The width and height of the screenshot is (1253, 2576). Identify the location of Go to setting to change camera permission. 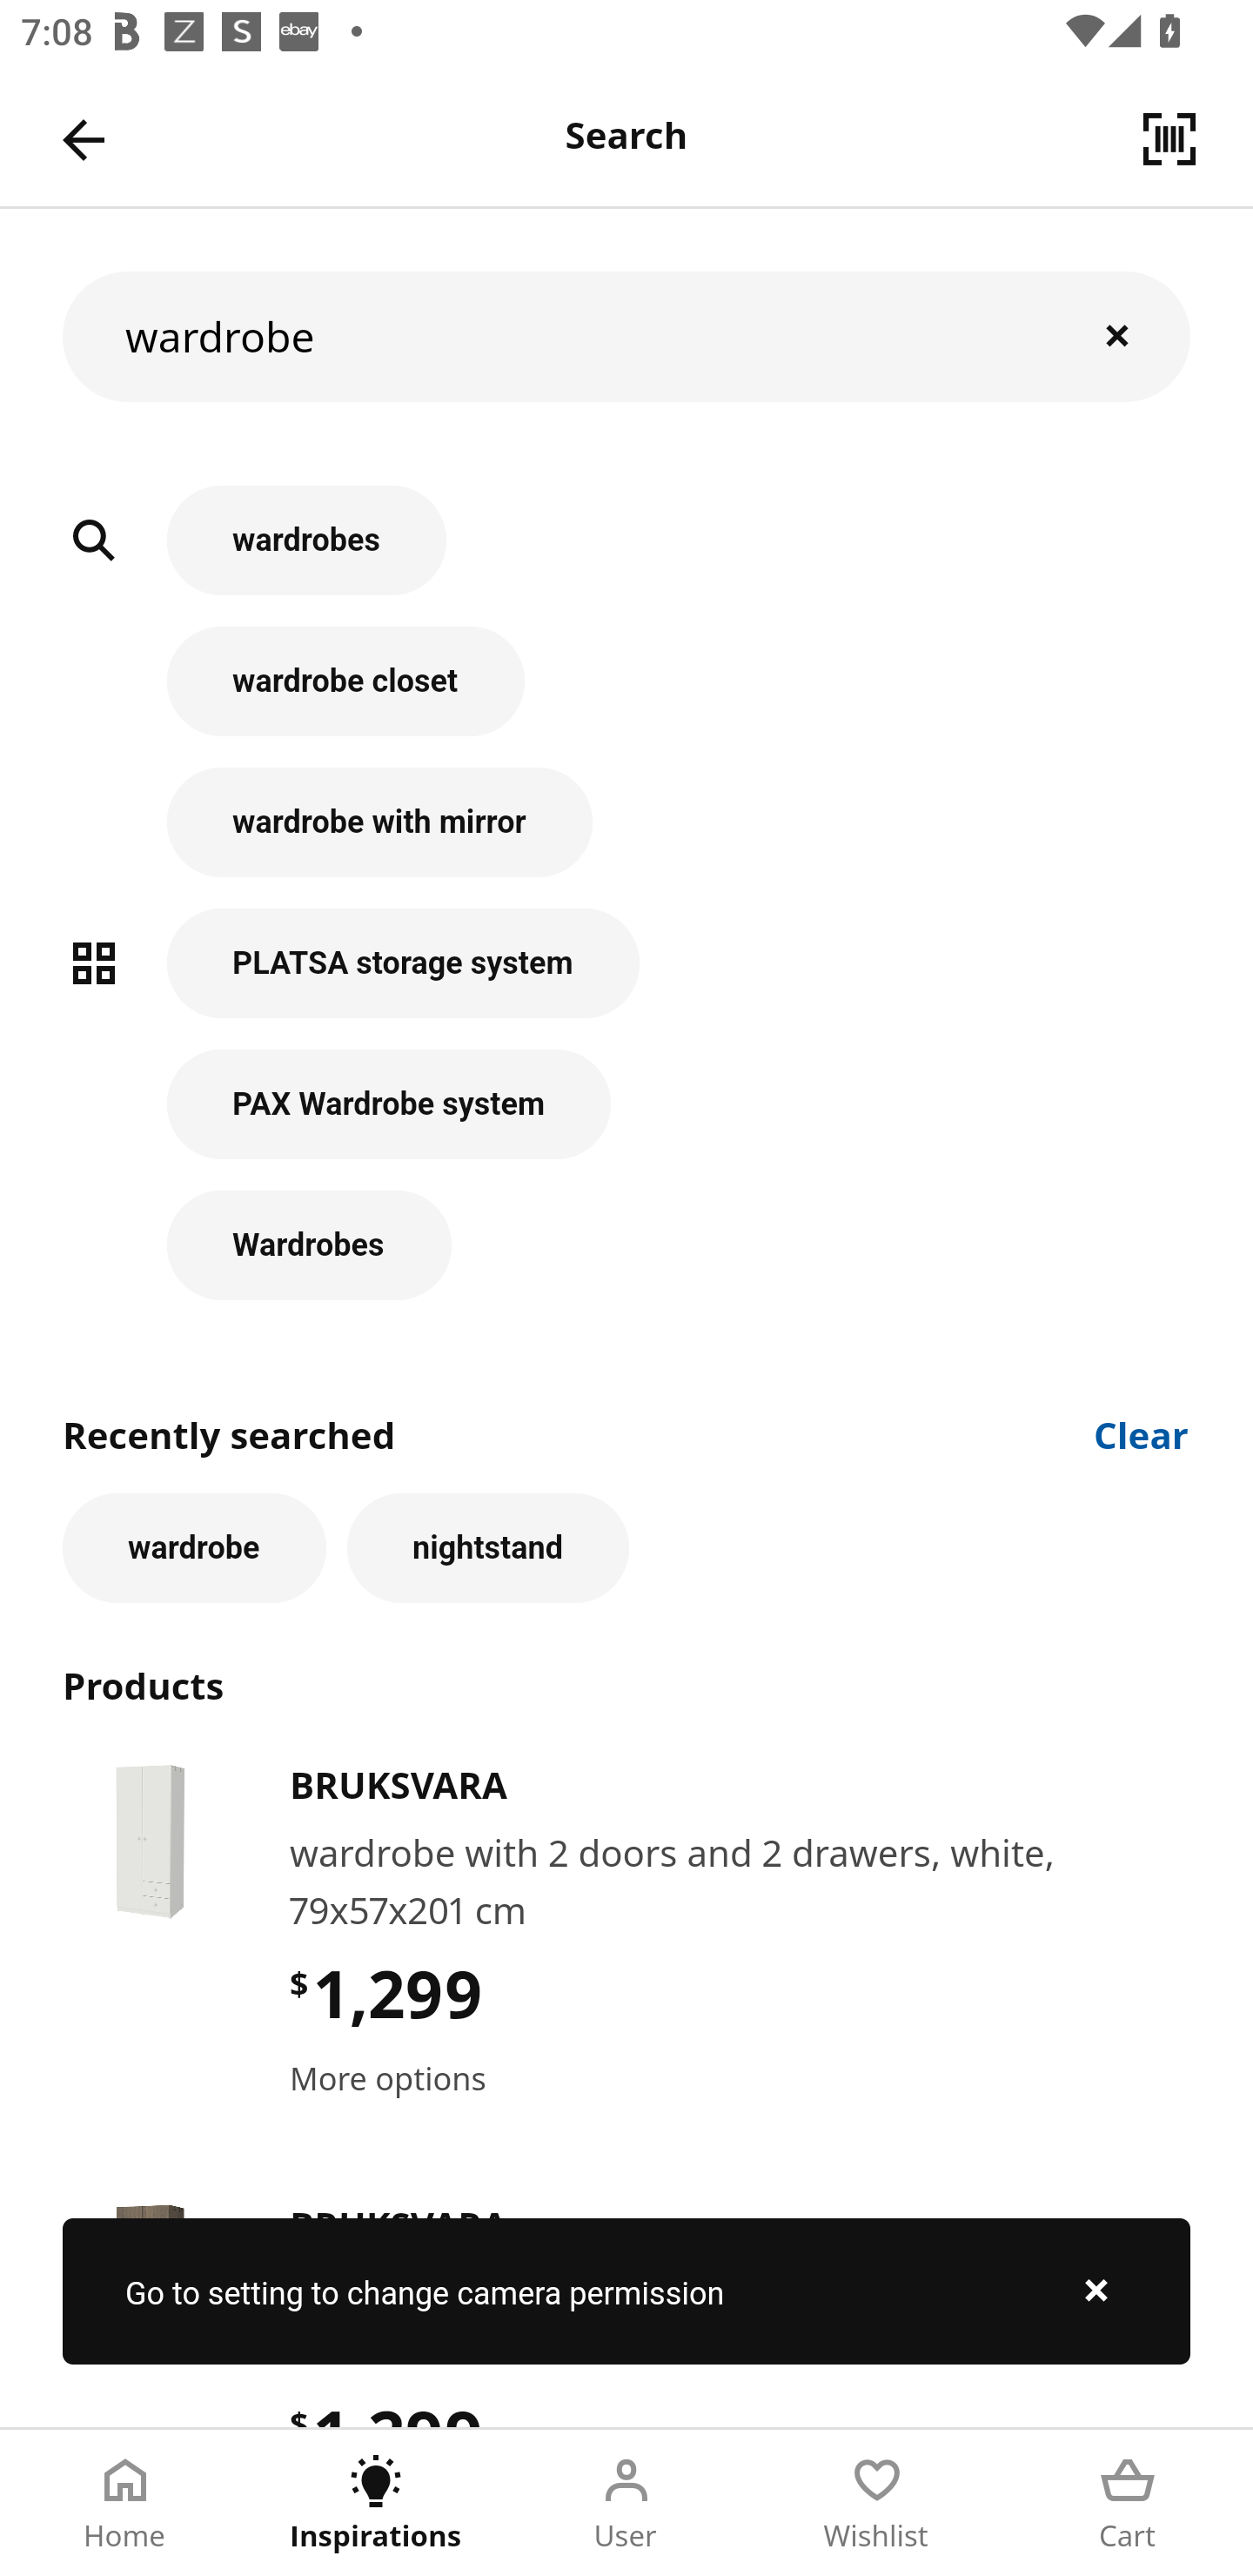
(626, 2291).